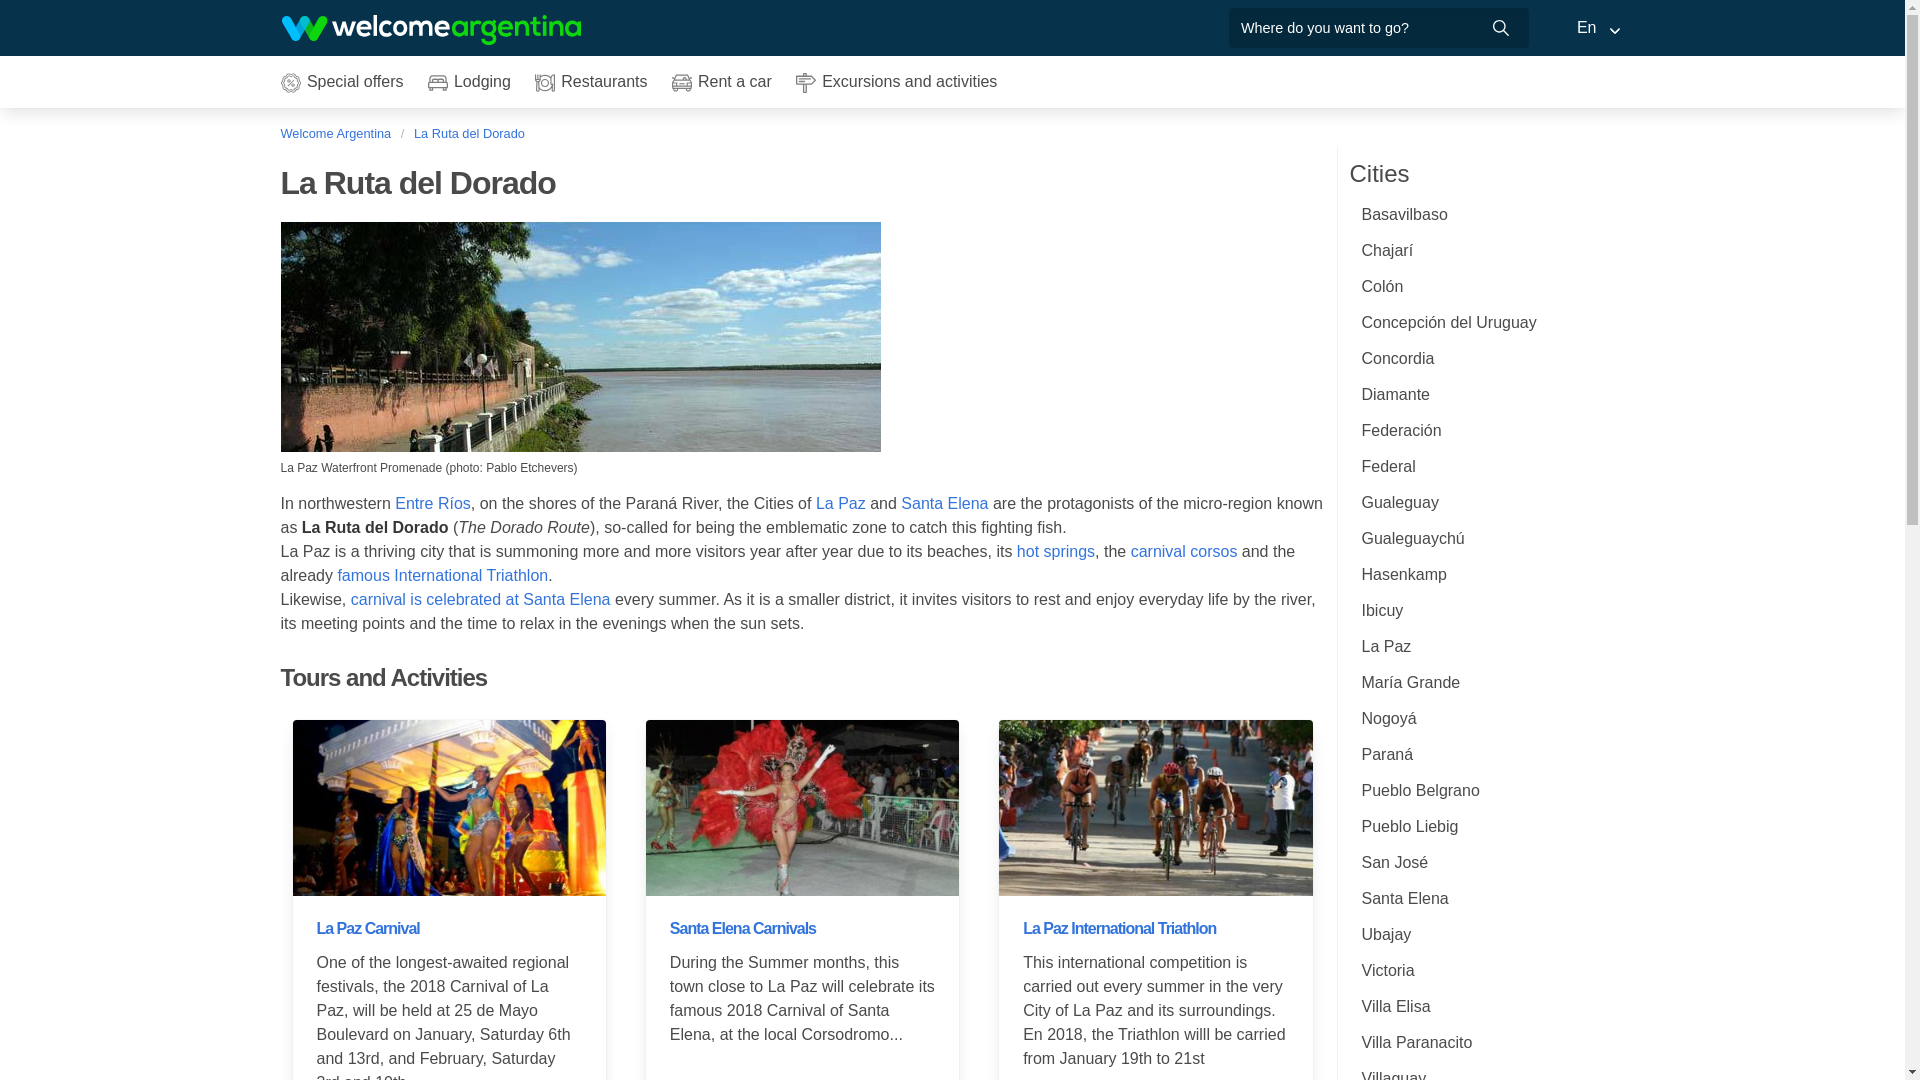  What do you see at coordinates (743, 928) in the screenshot?
I see `Santa Elena Carnivals` at bounding box center [743, 928].